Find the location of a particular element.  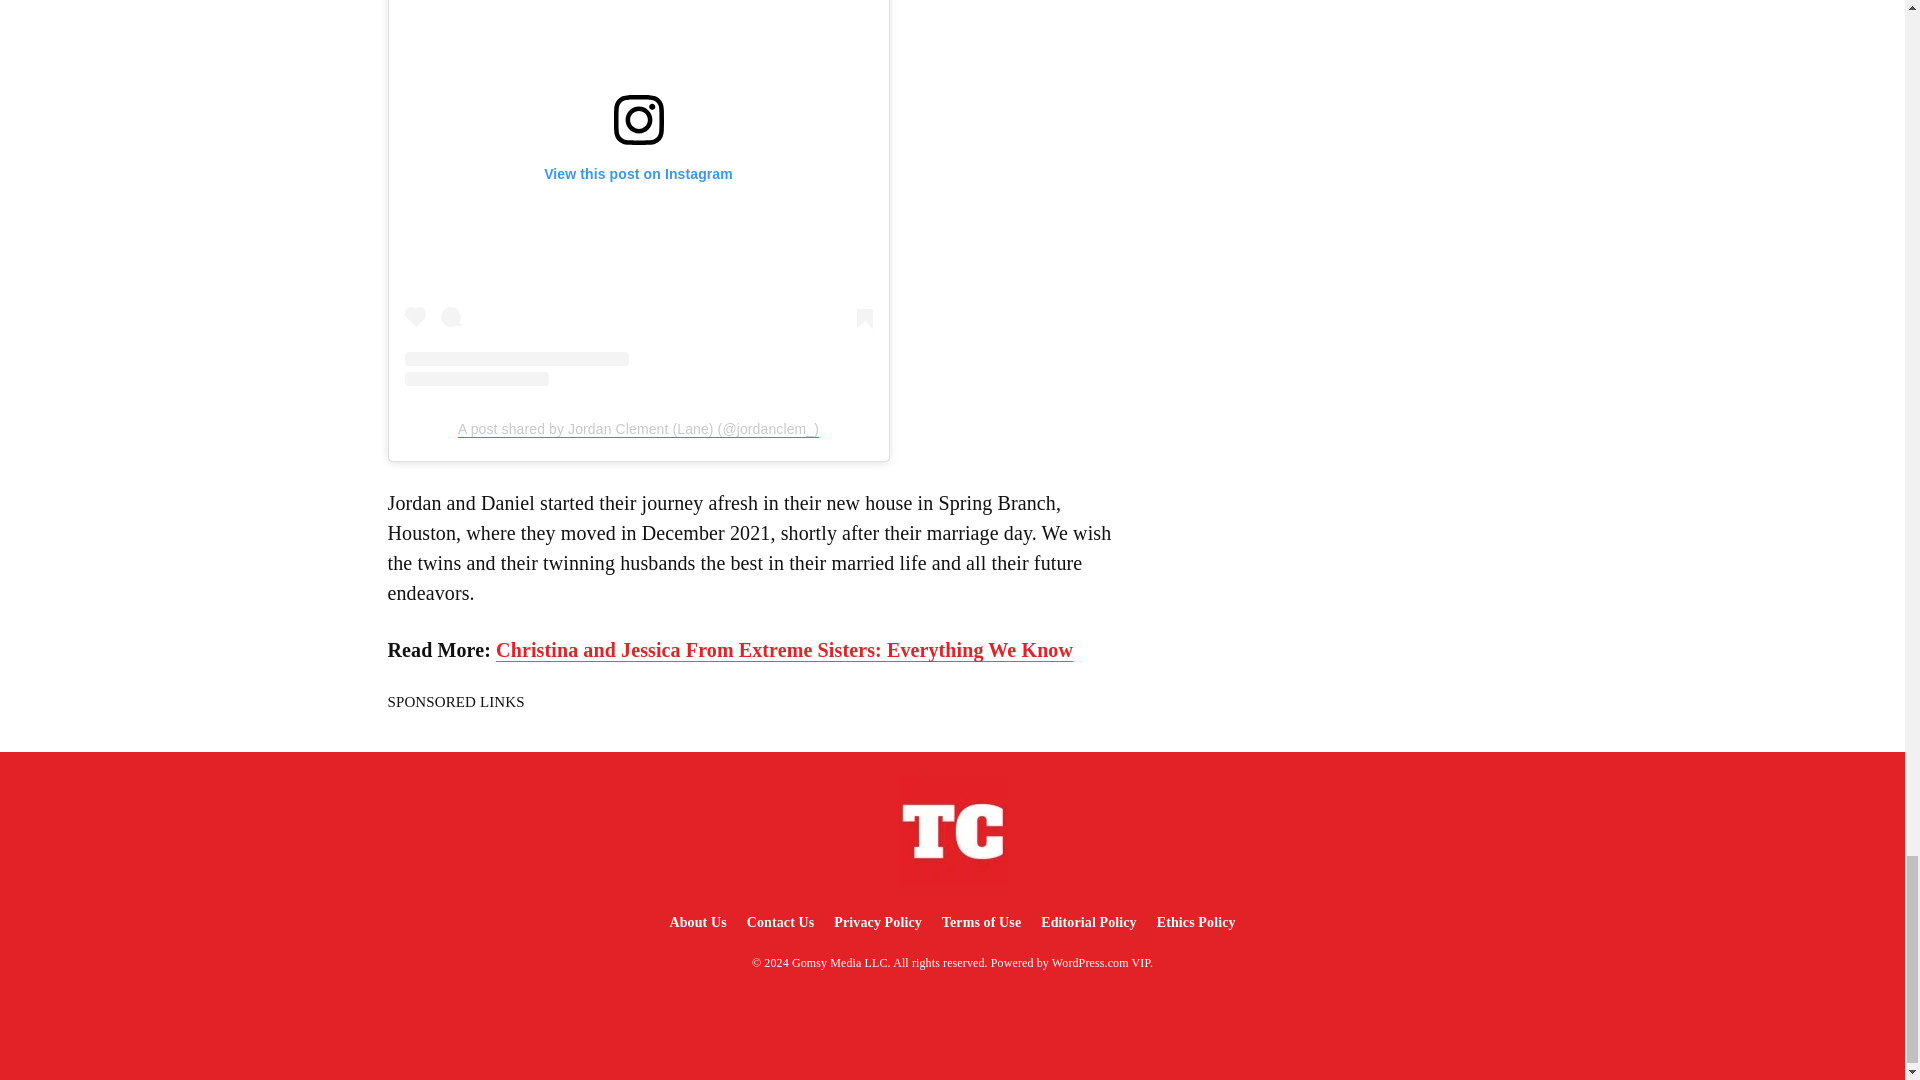

Privacy Policy is located at coordinates (877, 922).